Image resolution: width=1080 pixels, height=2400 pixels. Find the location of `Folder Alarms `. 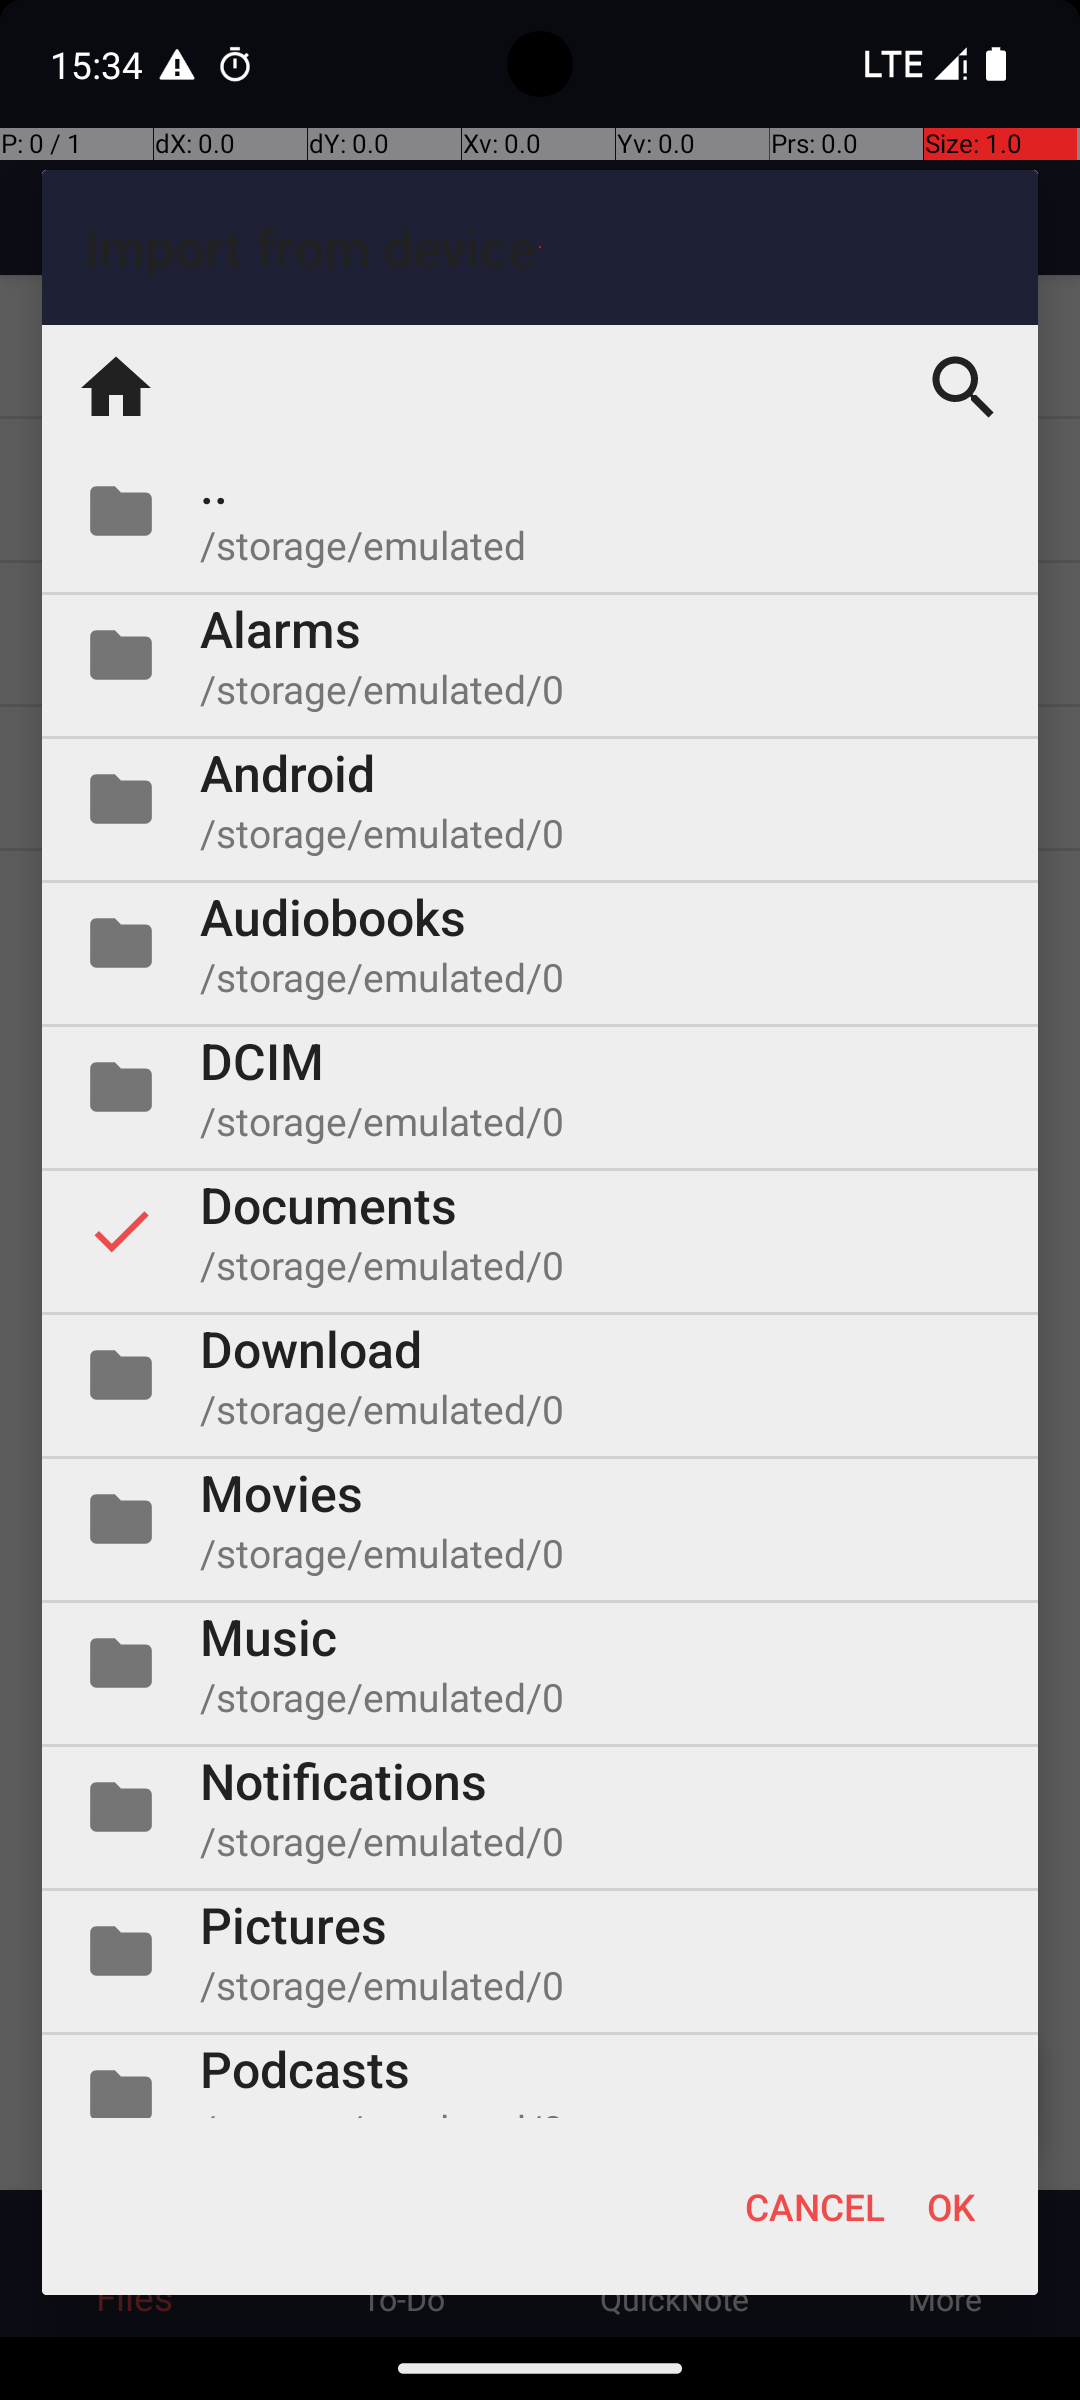

Folder Alarms  is located at coordinates (540, 655).